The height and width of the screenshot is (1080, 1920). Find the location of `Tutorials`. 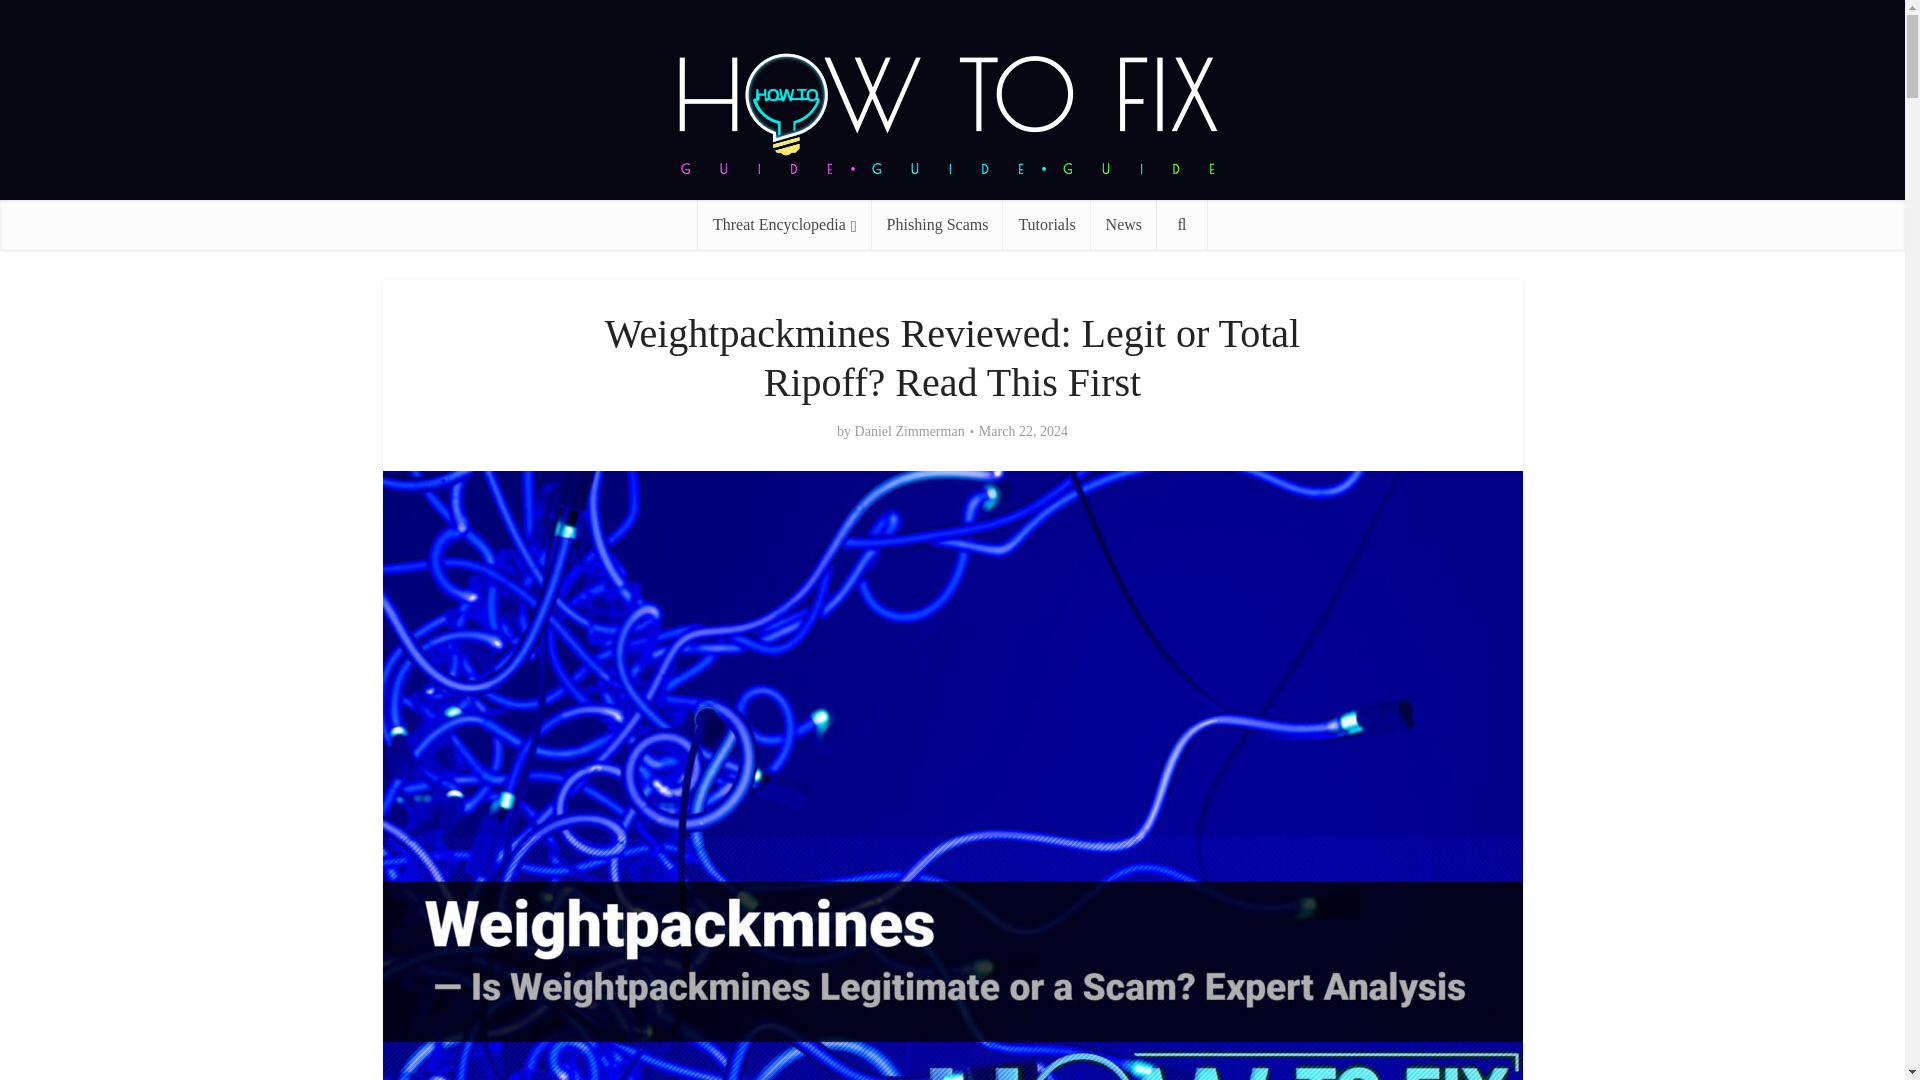

Tutorials is located at coordinates (1046, 224).